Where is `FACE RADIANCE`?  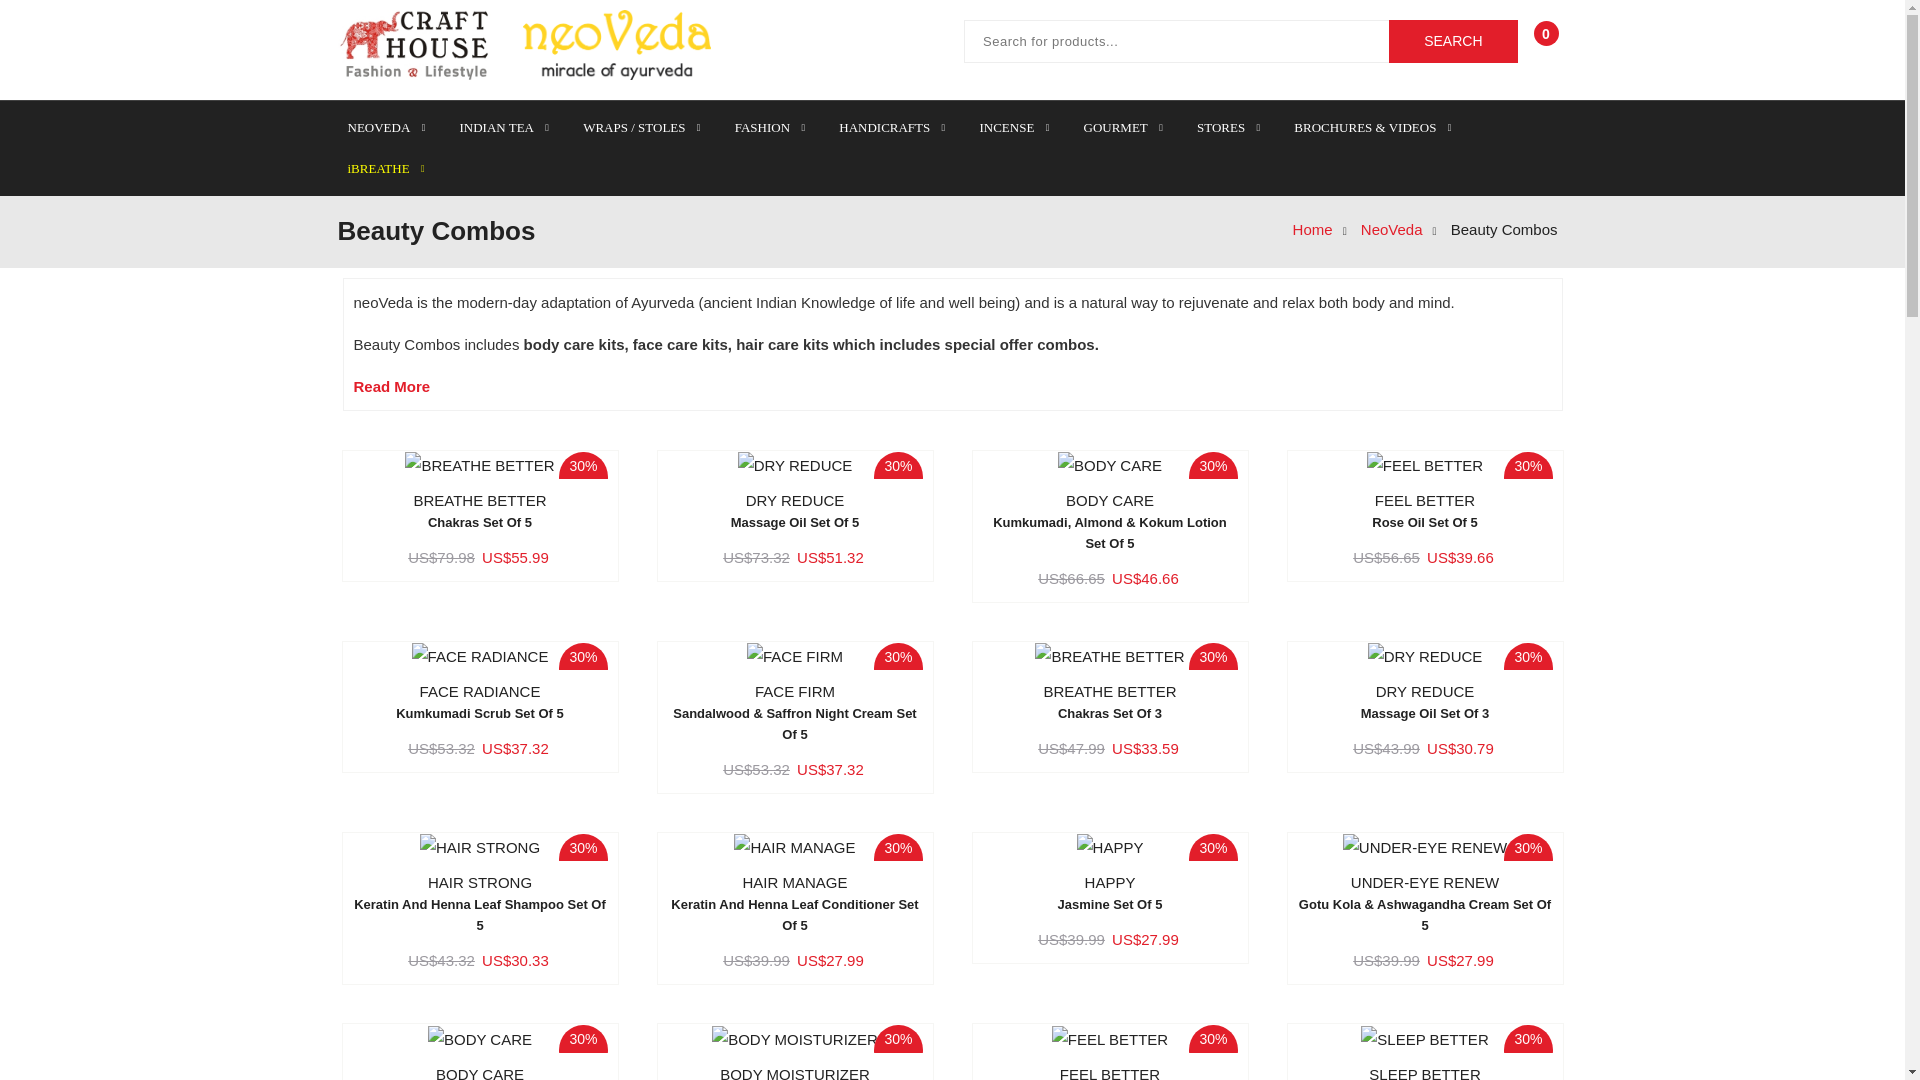
FACE RADIANCE is located at coordinates (478, 703).